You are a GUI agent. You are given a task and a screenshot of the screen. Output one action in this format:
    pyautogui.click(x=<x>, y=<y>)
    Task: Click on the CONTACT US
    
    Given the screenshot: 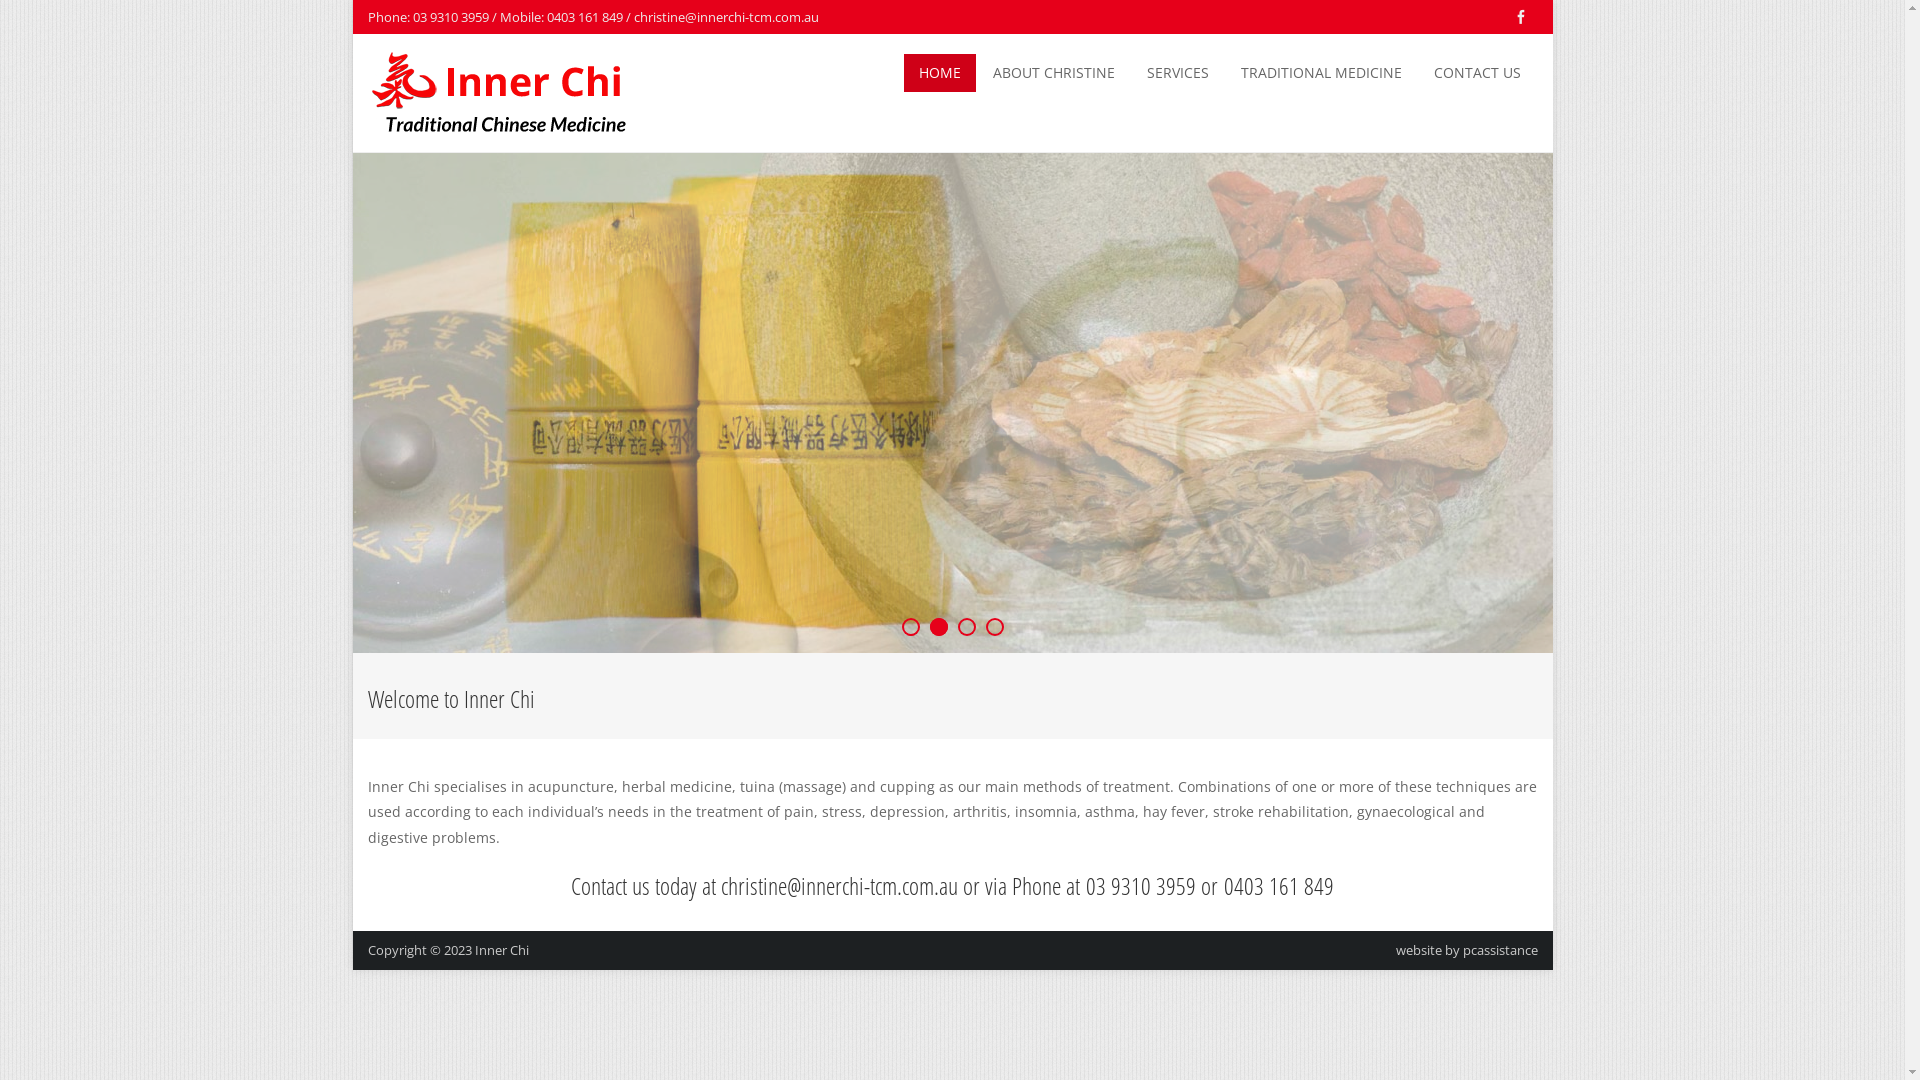 What is the action you would take?
    pyautogui.click(x=1476, y=73)
    